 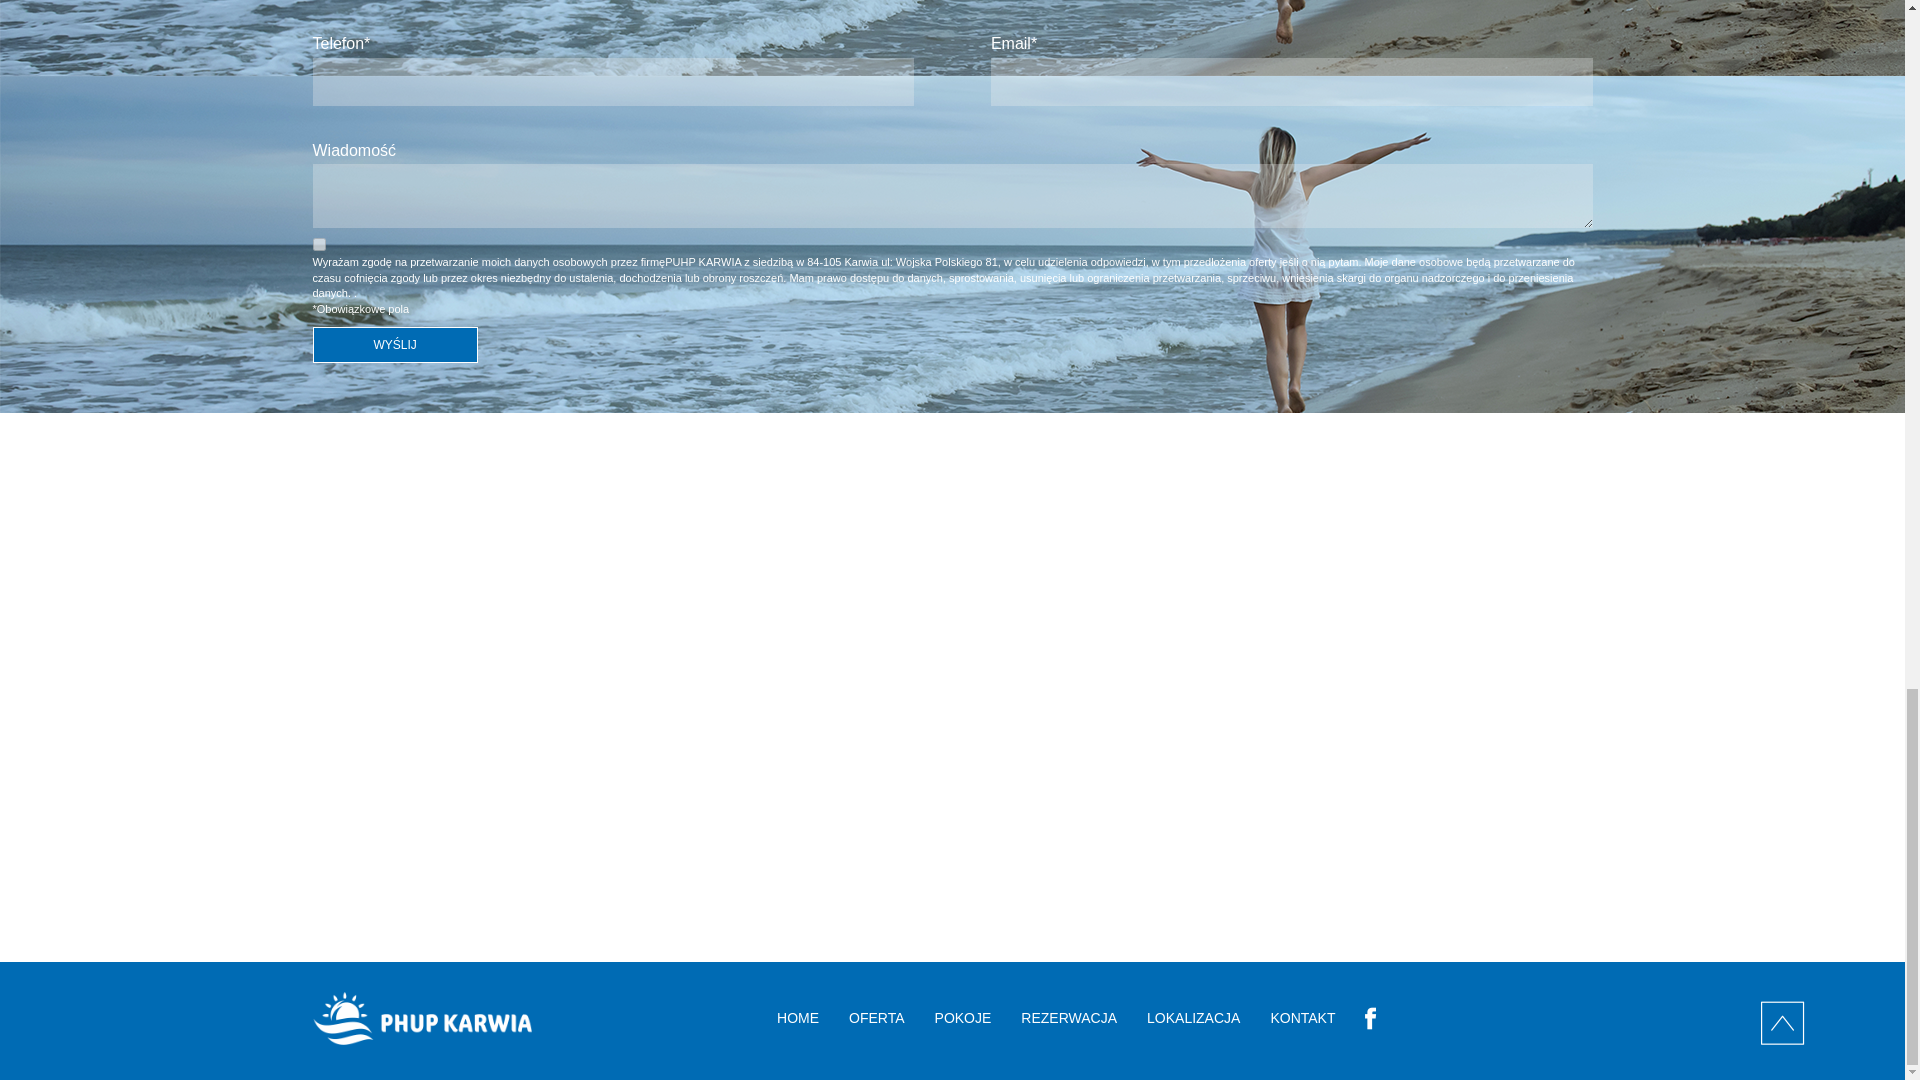 What do you see at coordinates (876, 1018) in the screenshot?
I see `OFERTA` at bounding box center [876, 1018].